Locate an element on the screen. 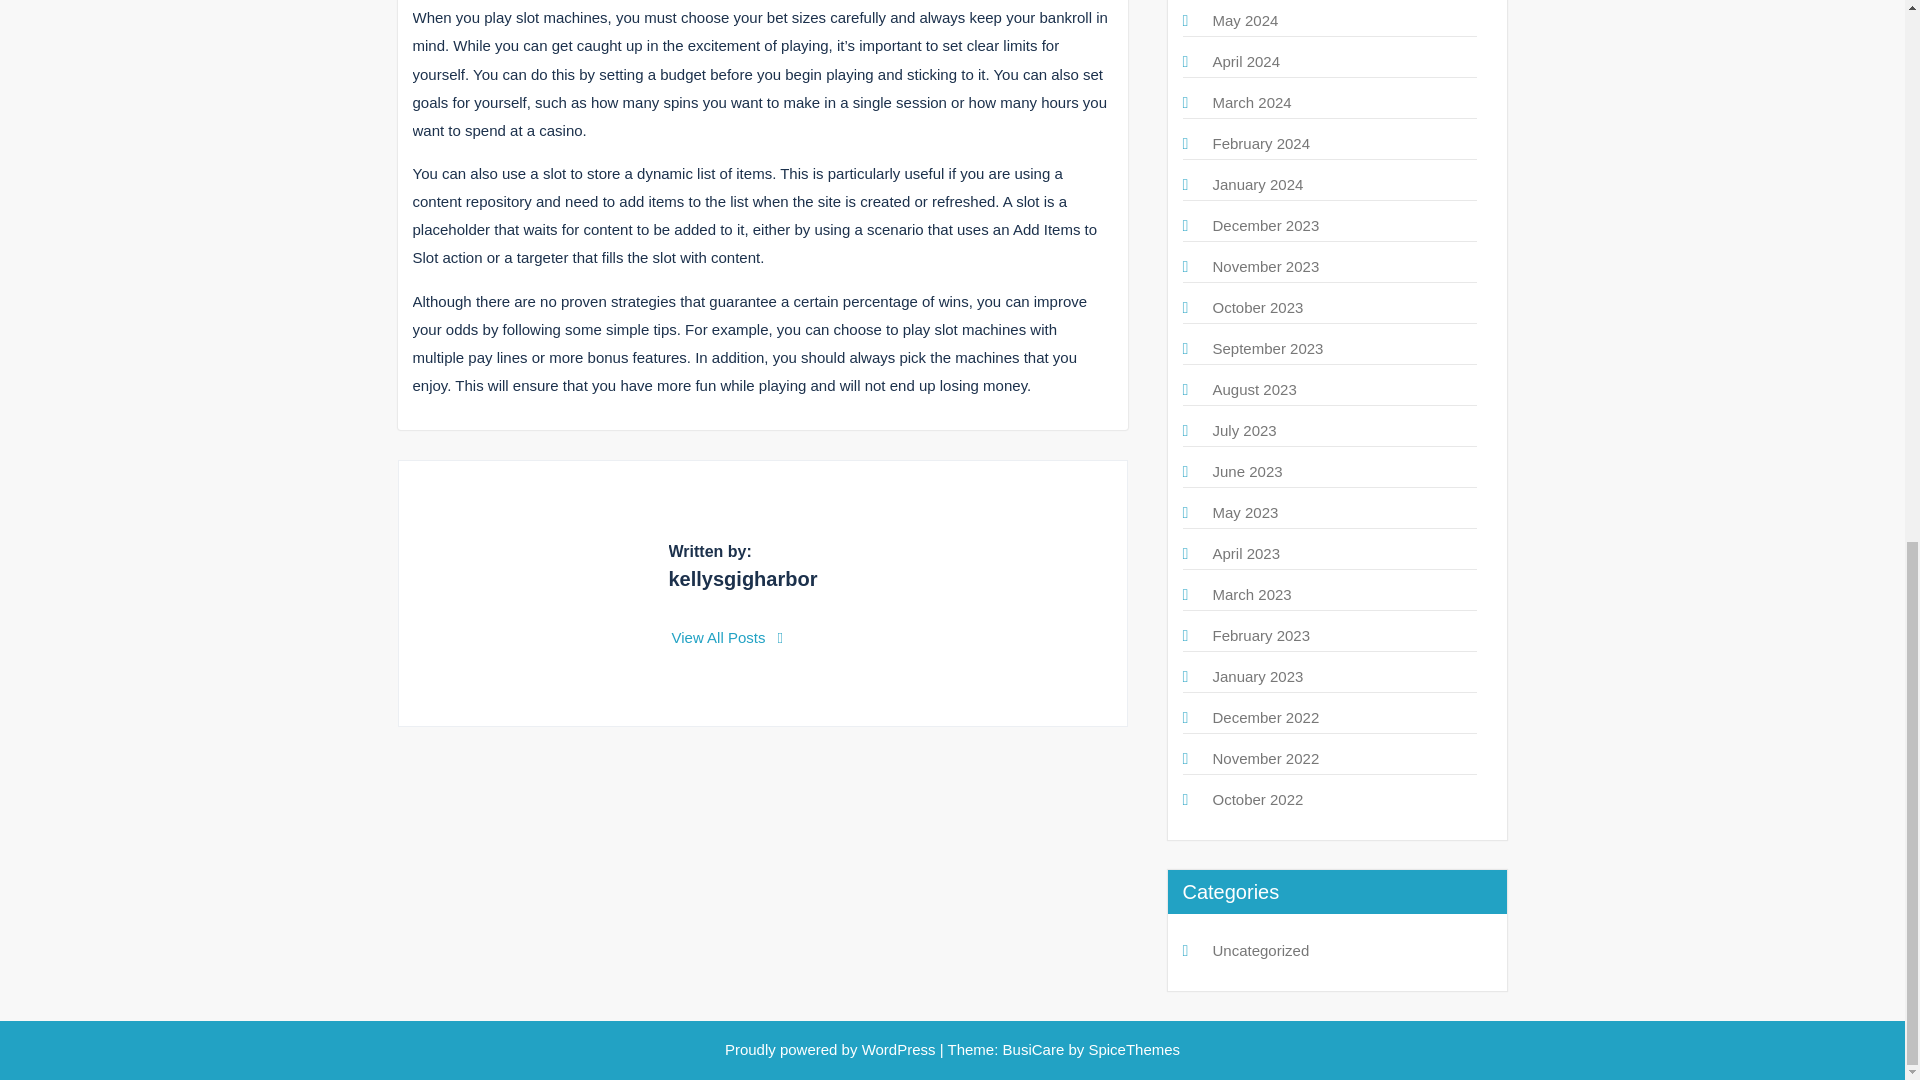 Image resolution: width=1920 pixels, height=1080 pixels. April 2024 is located at coordinates (1246, 61).